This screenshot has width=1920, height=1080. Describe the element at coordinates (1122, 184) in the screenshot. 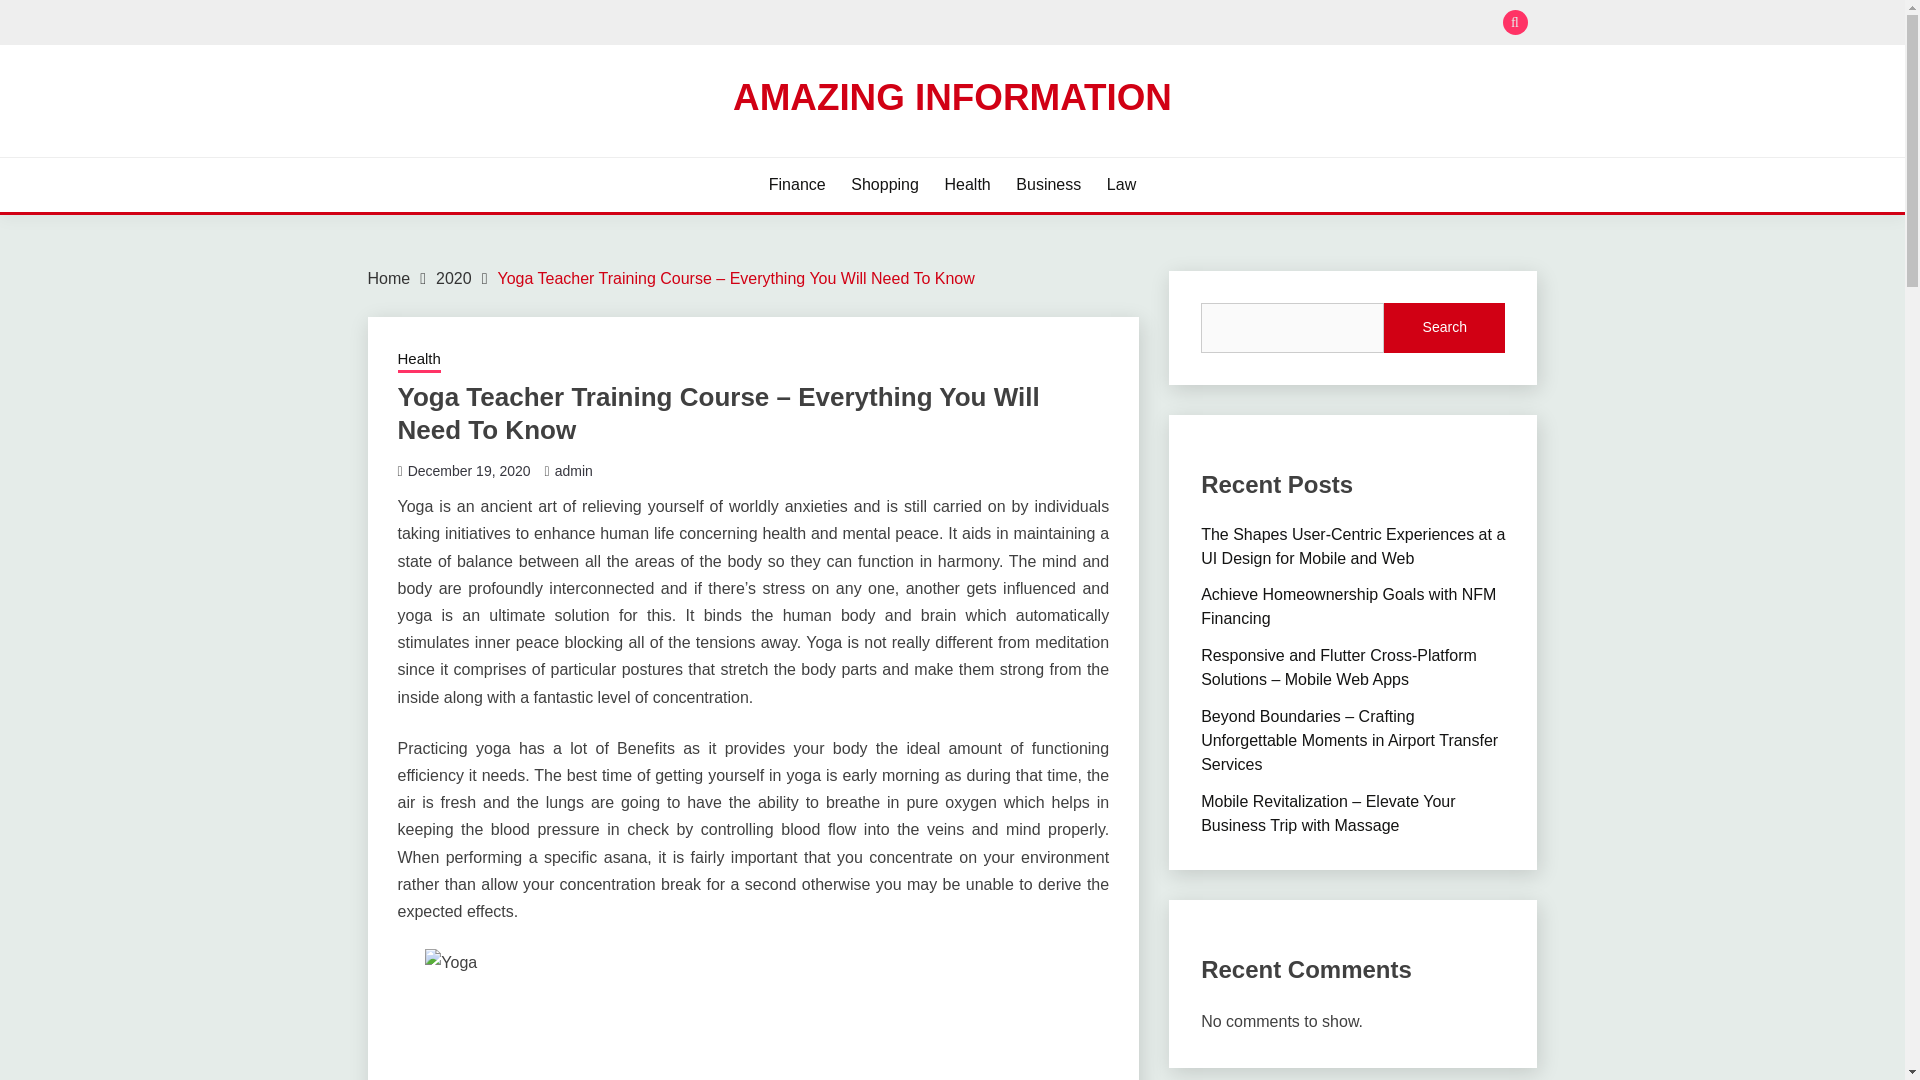

I see `Law` at that location.